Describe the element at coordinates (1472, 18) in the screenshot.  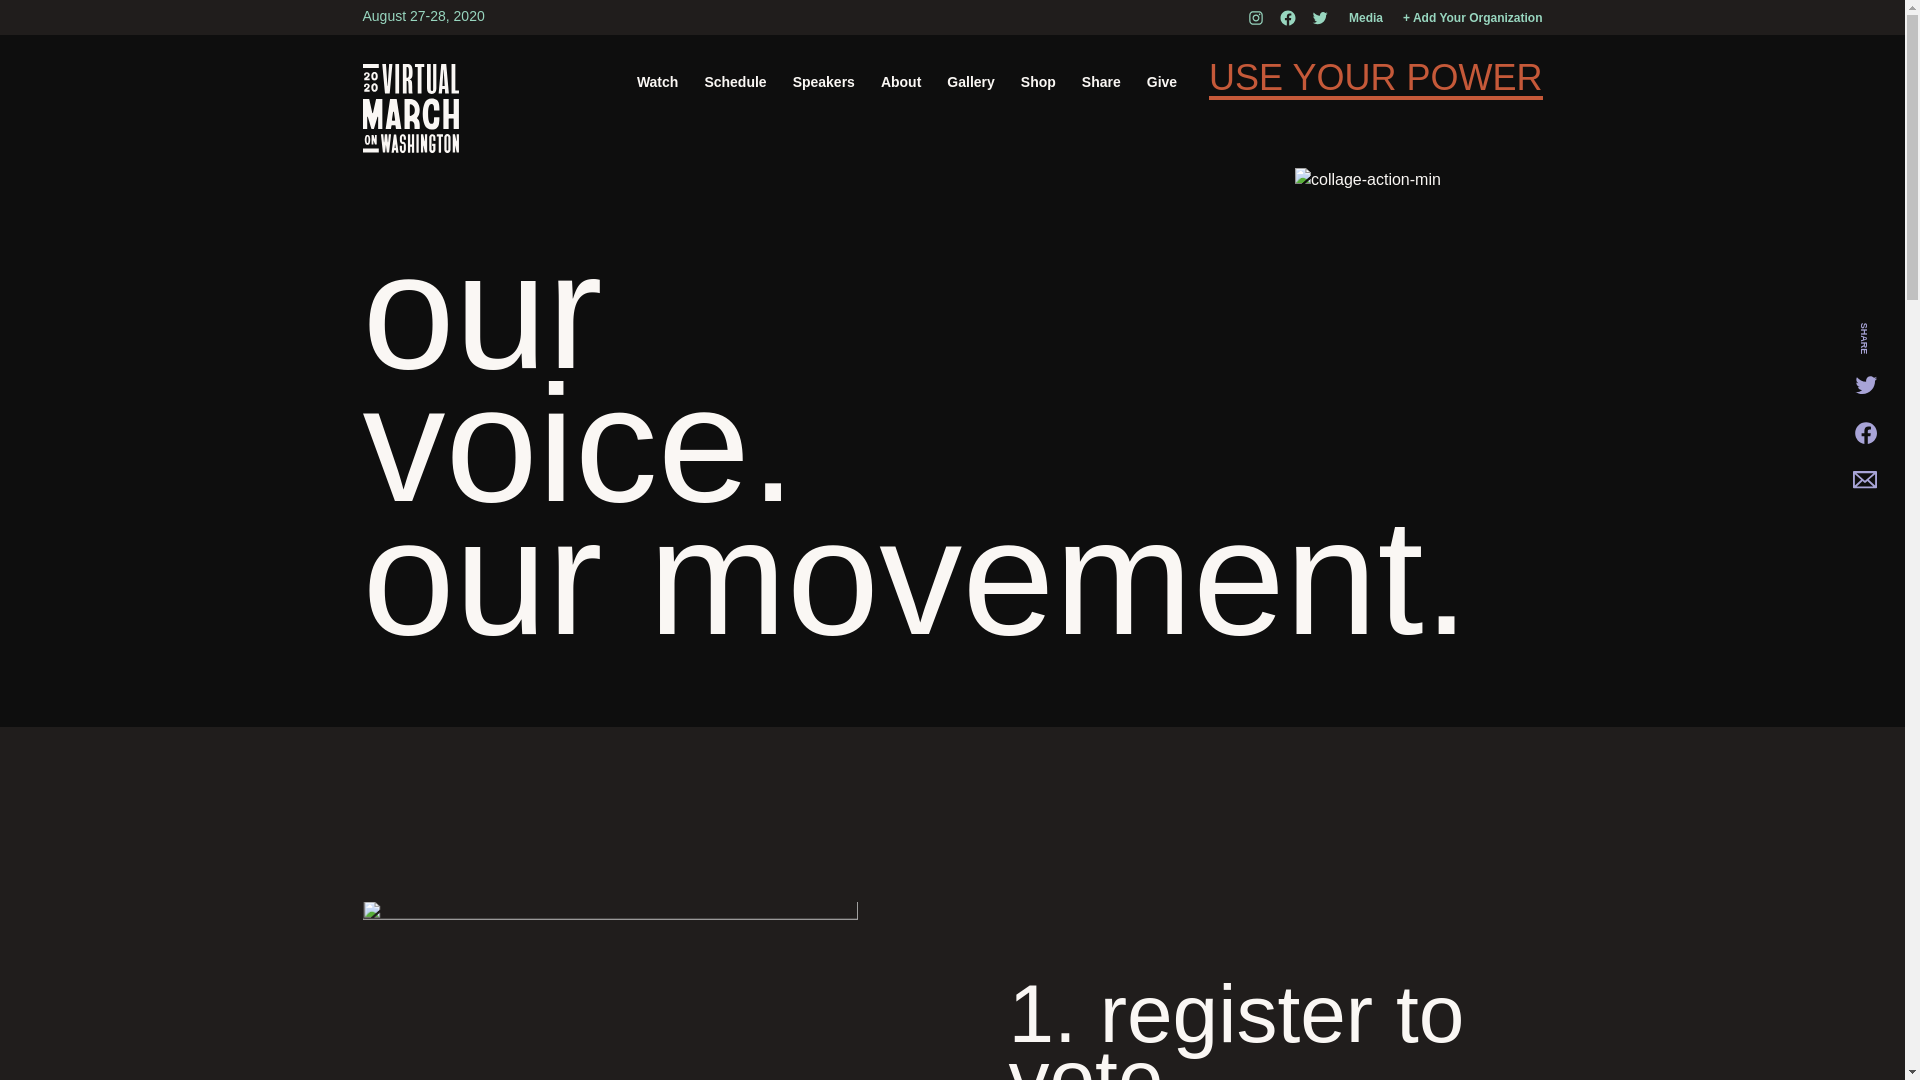
I see `+ Add Your Organization` at that location.